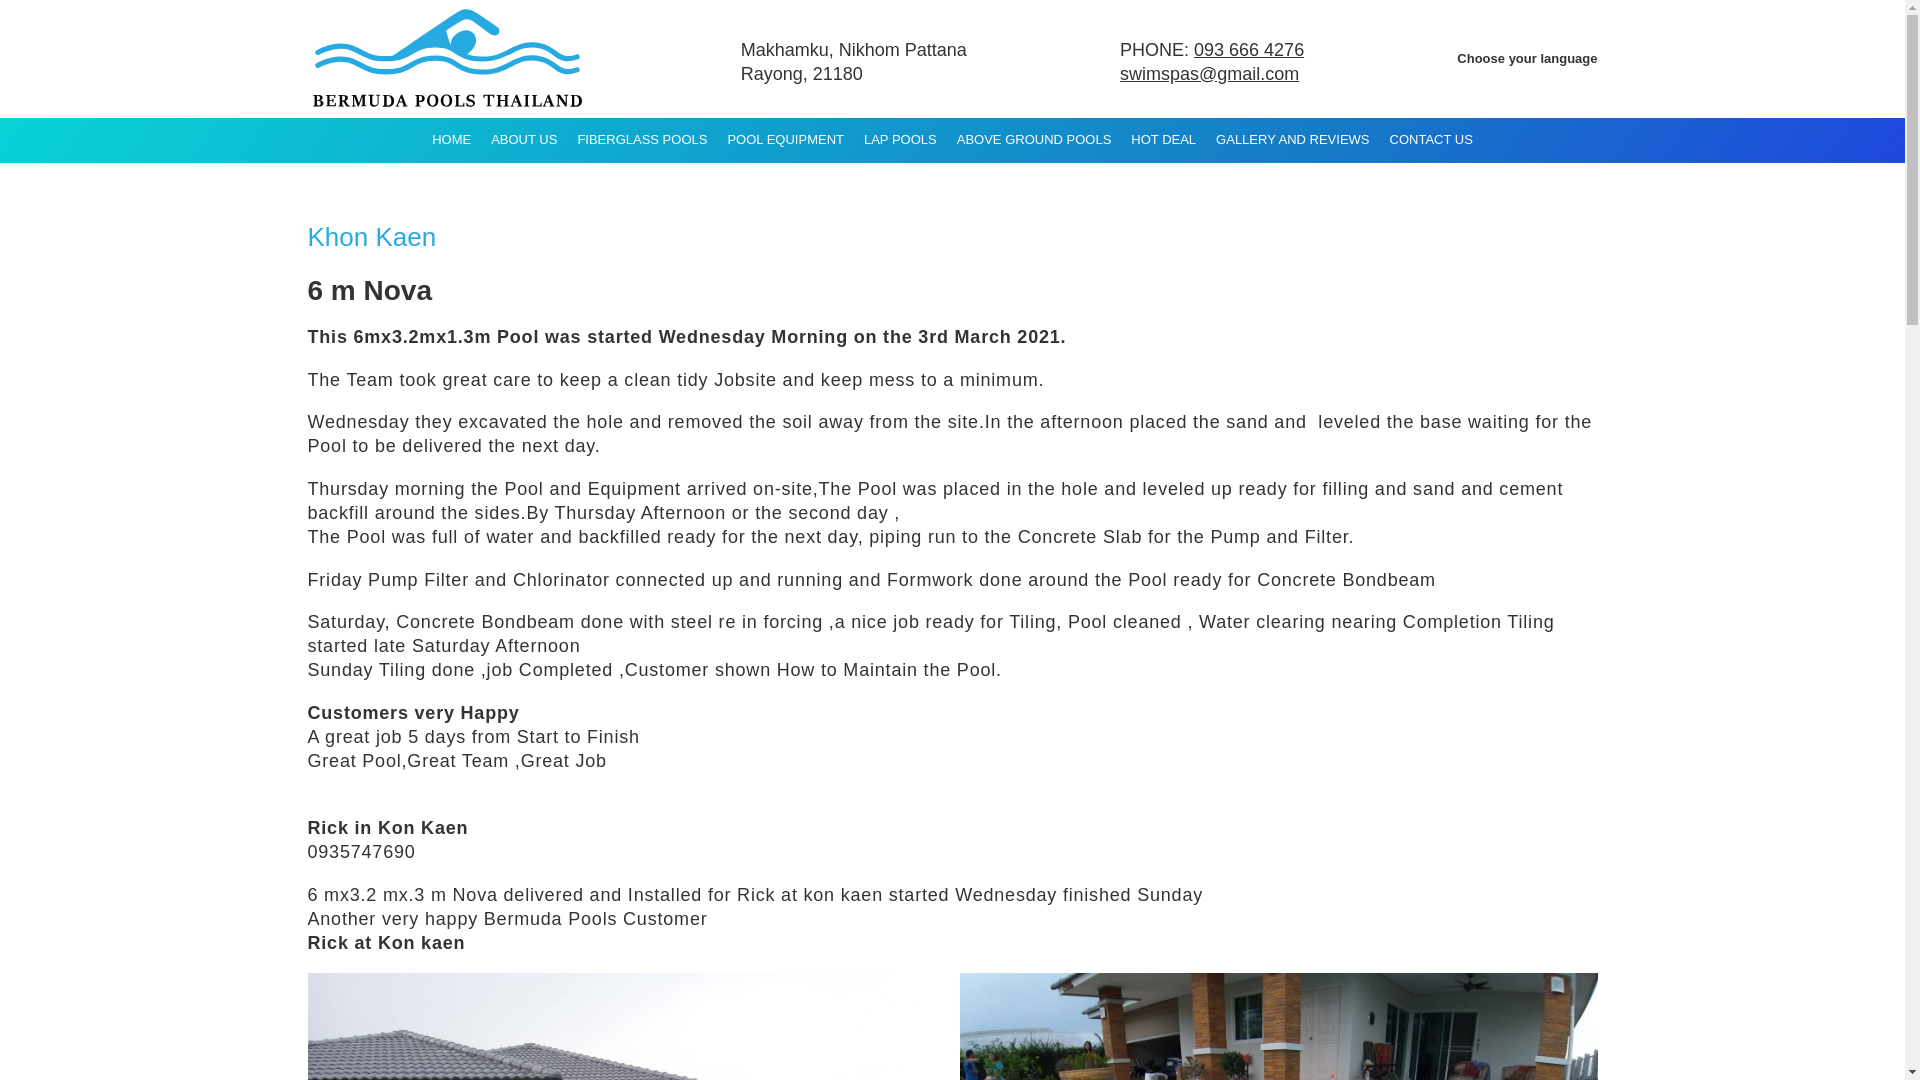 The image size is (1920, 1080). I want to click on HOME, so click(452, 140).